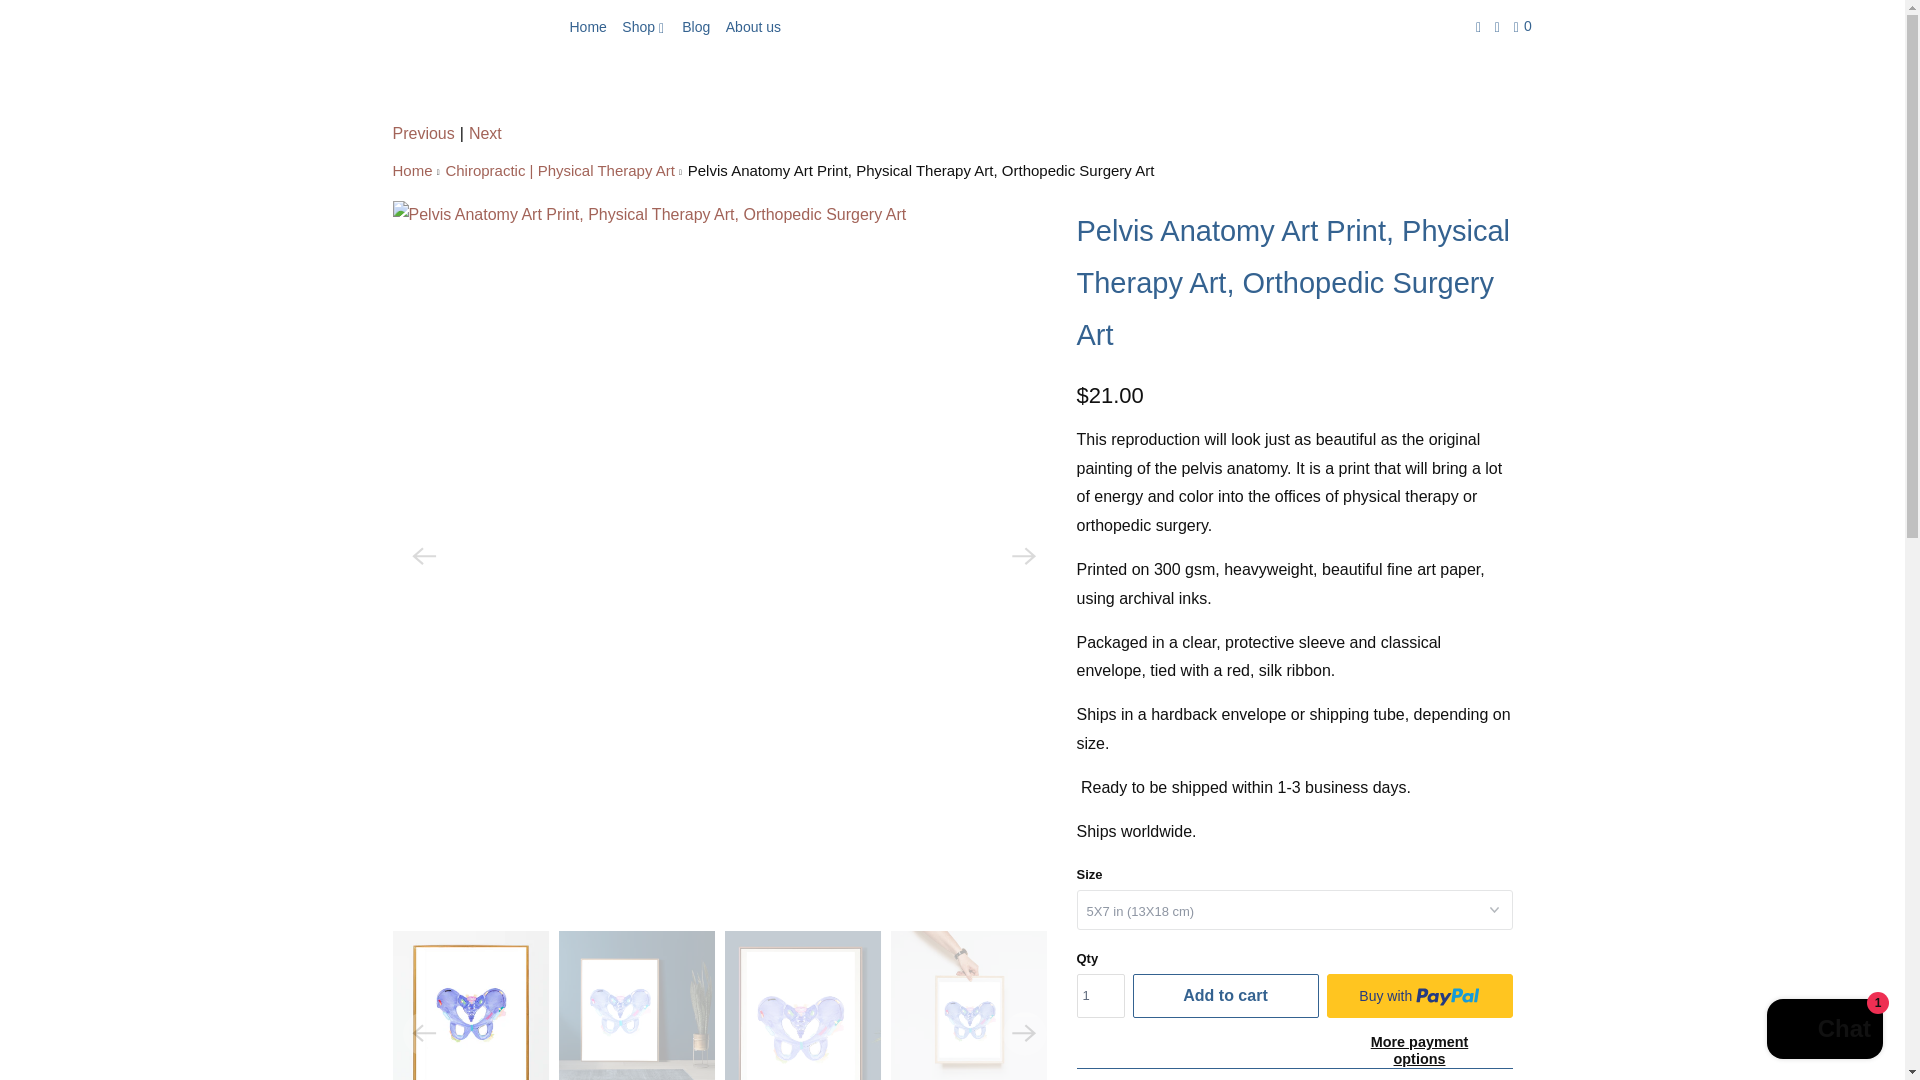  I want to click on medpapers, so click(412, 170).